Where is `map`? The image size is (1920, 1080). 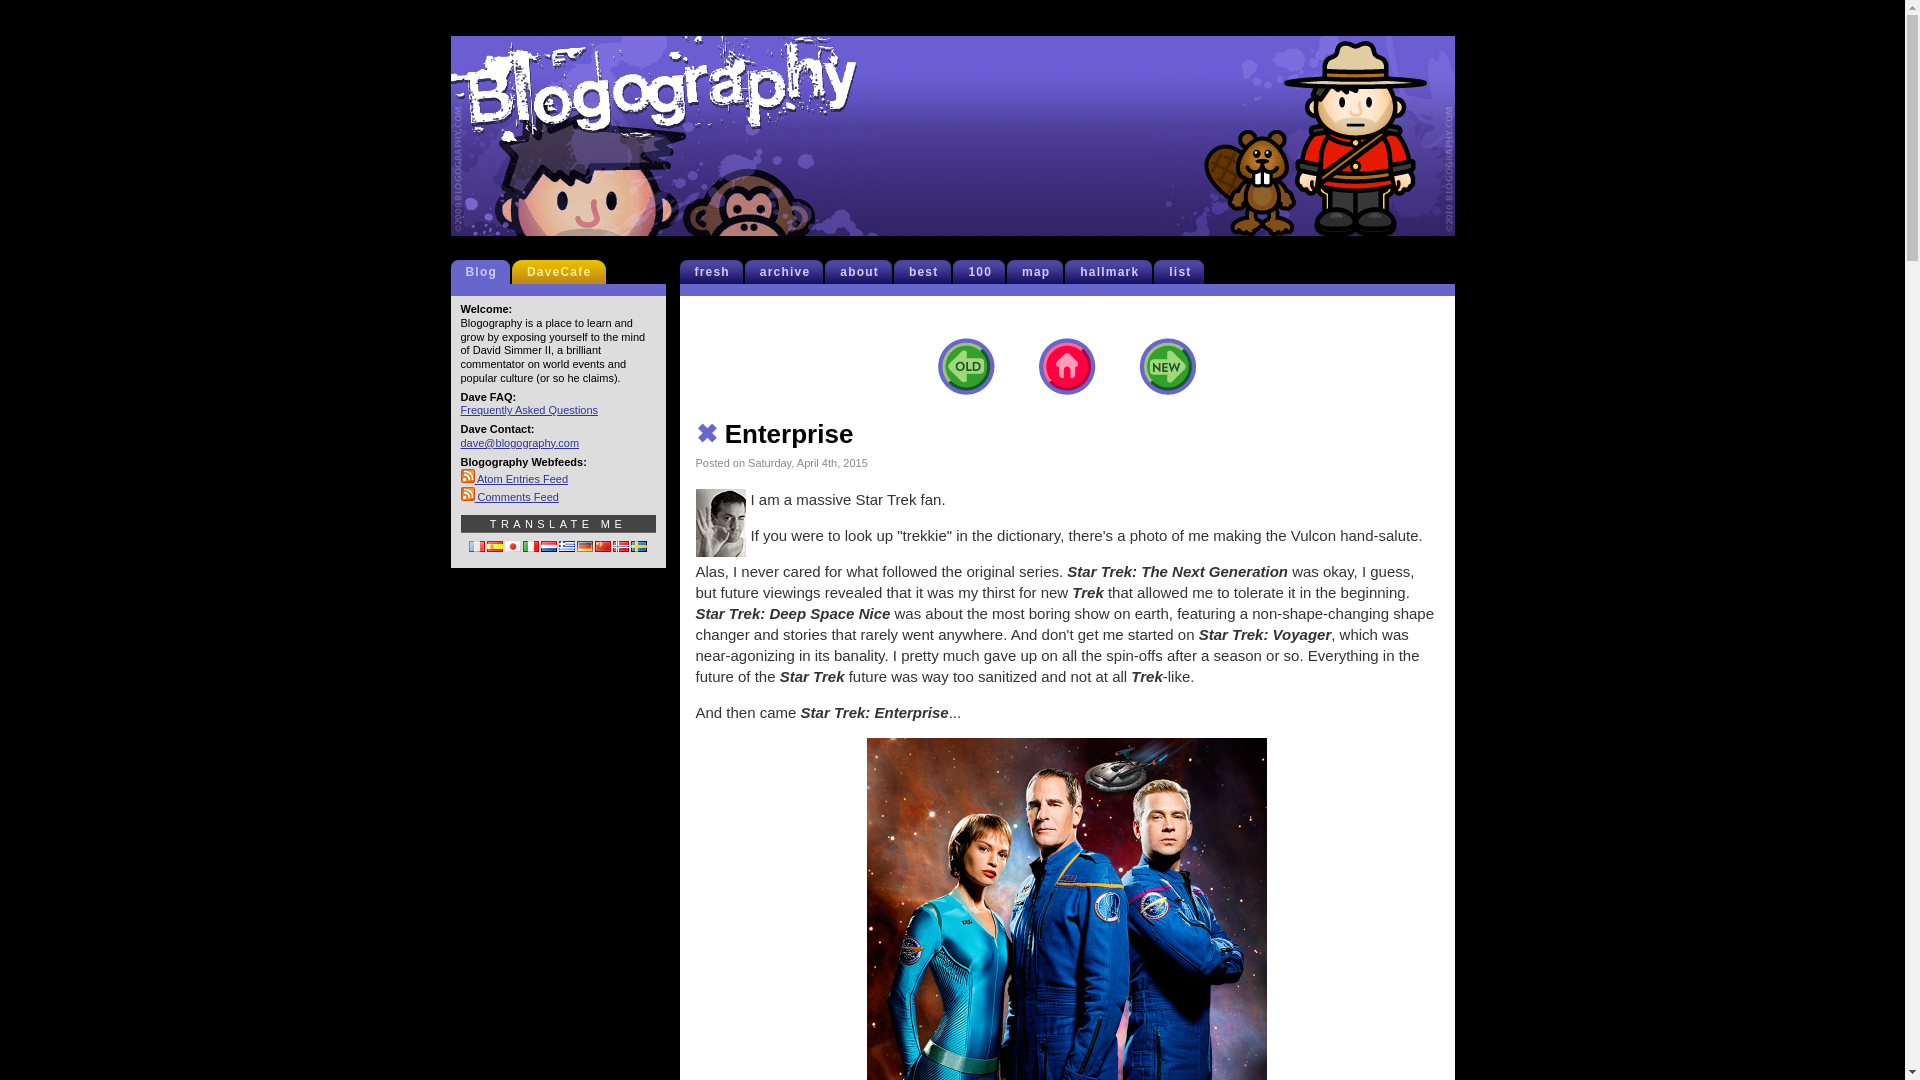 map is located at coordinates (1040, 272).